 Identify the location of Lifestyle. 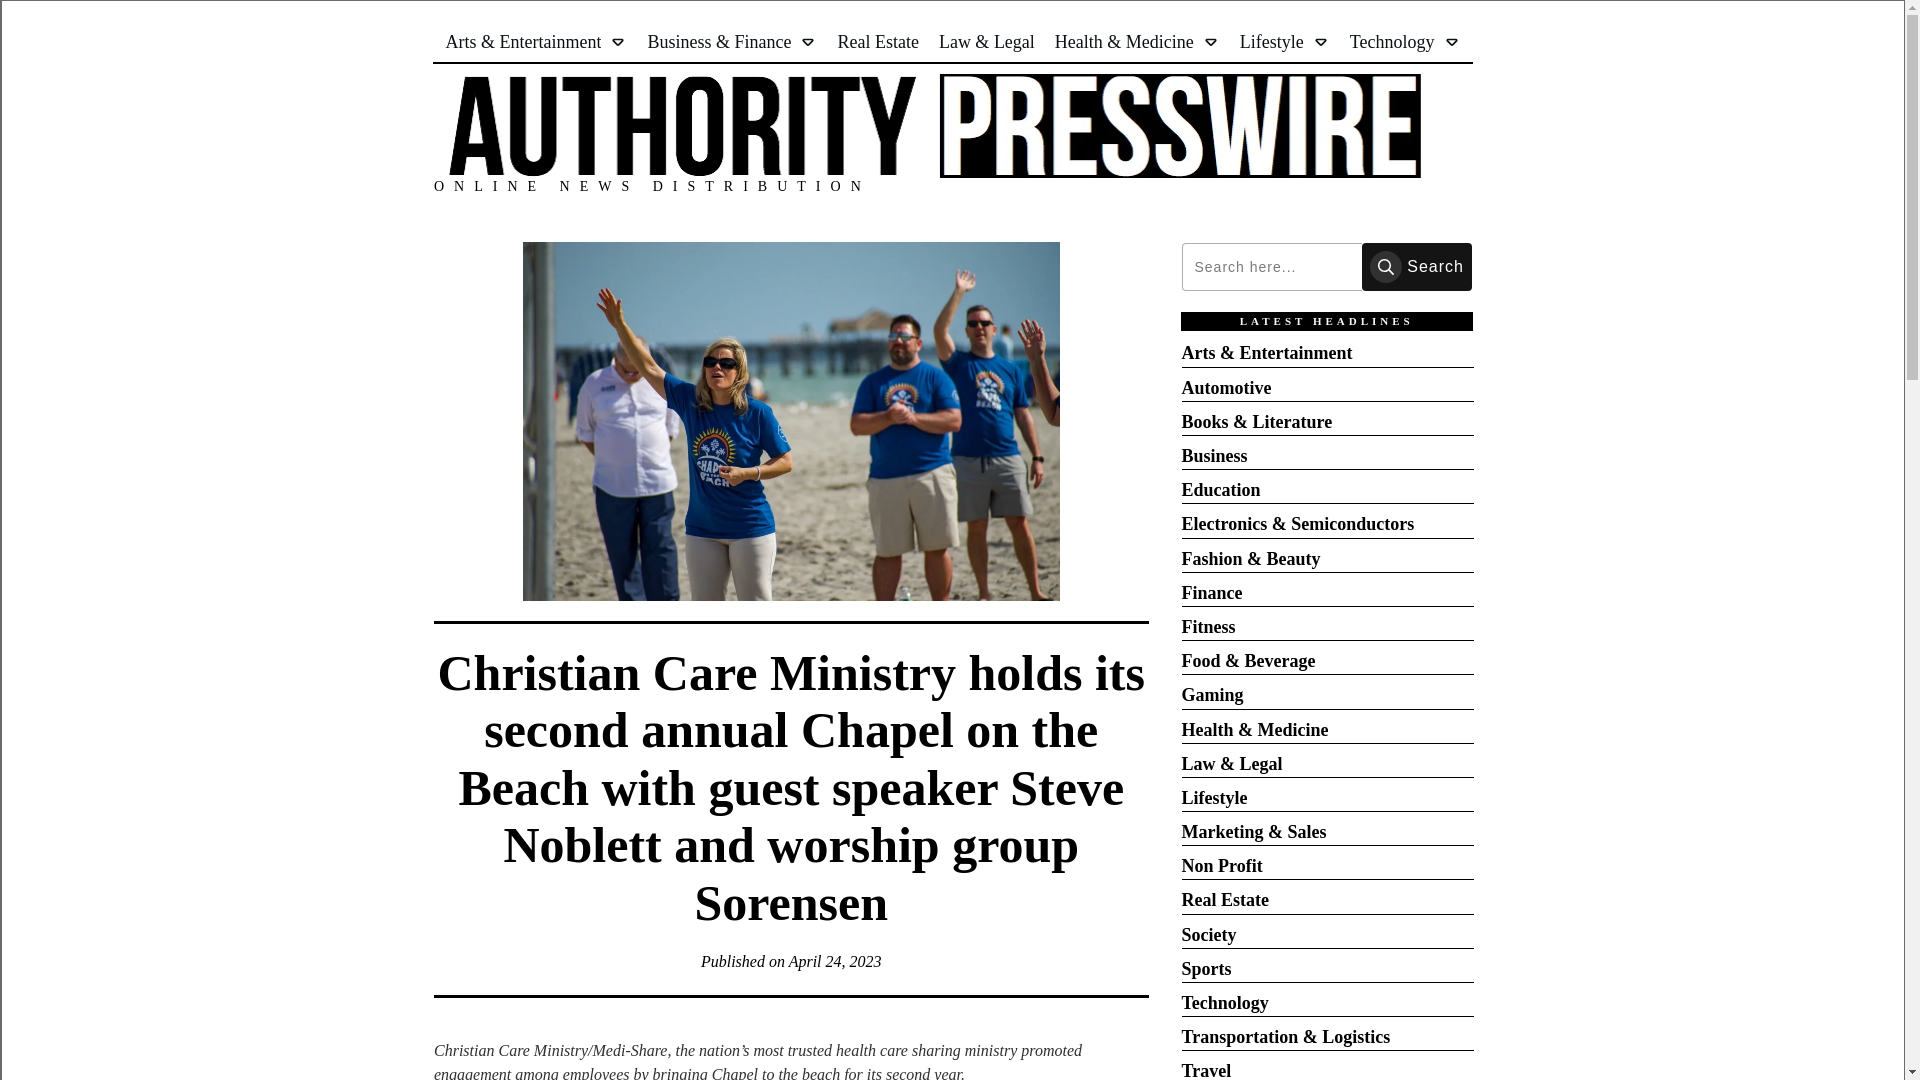
(1285, 42).